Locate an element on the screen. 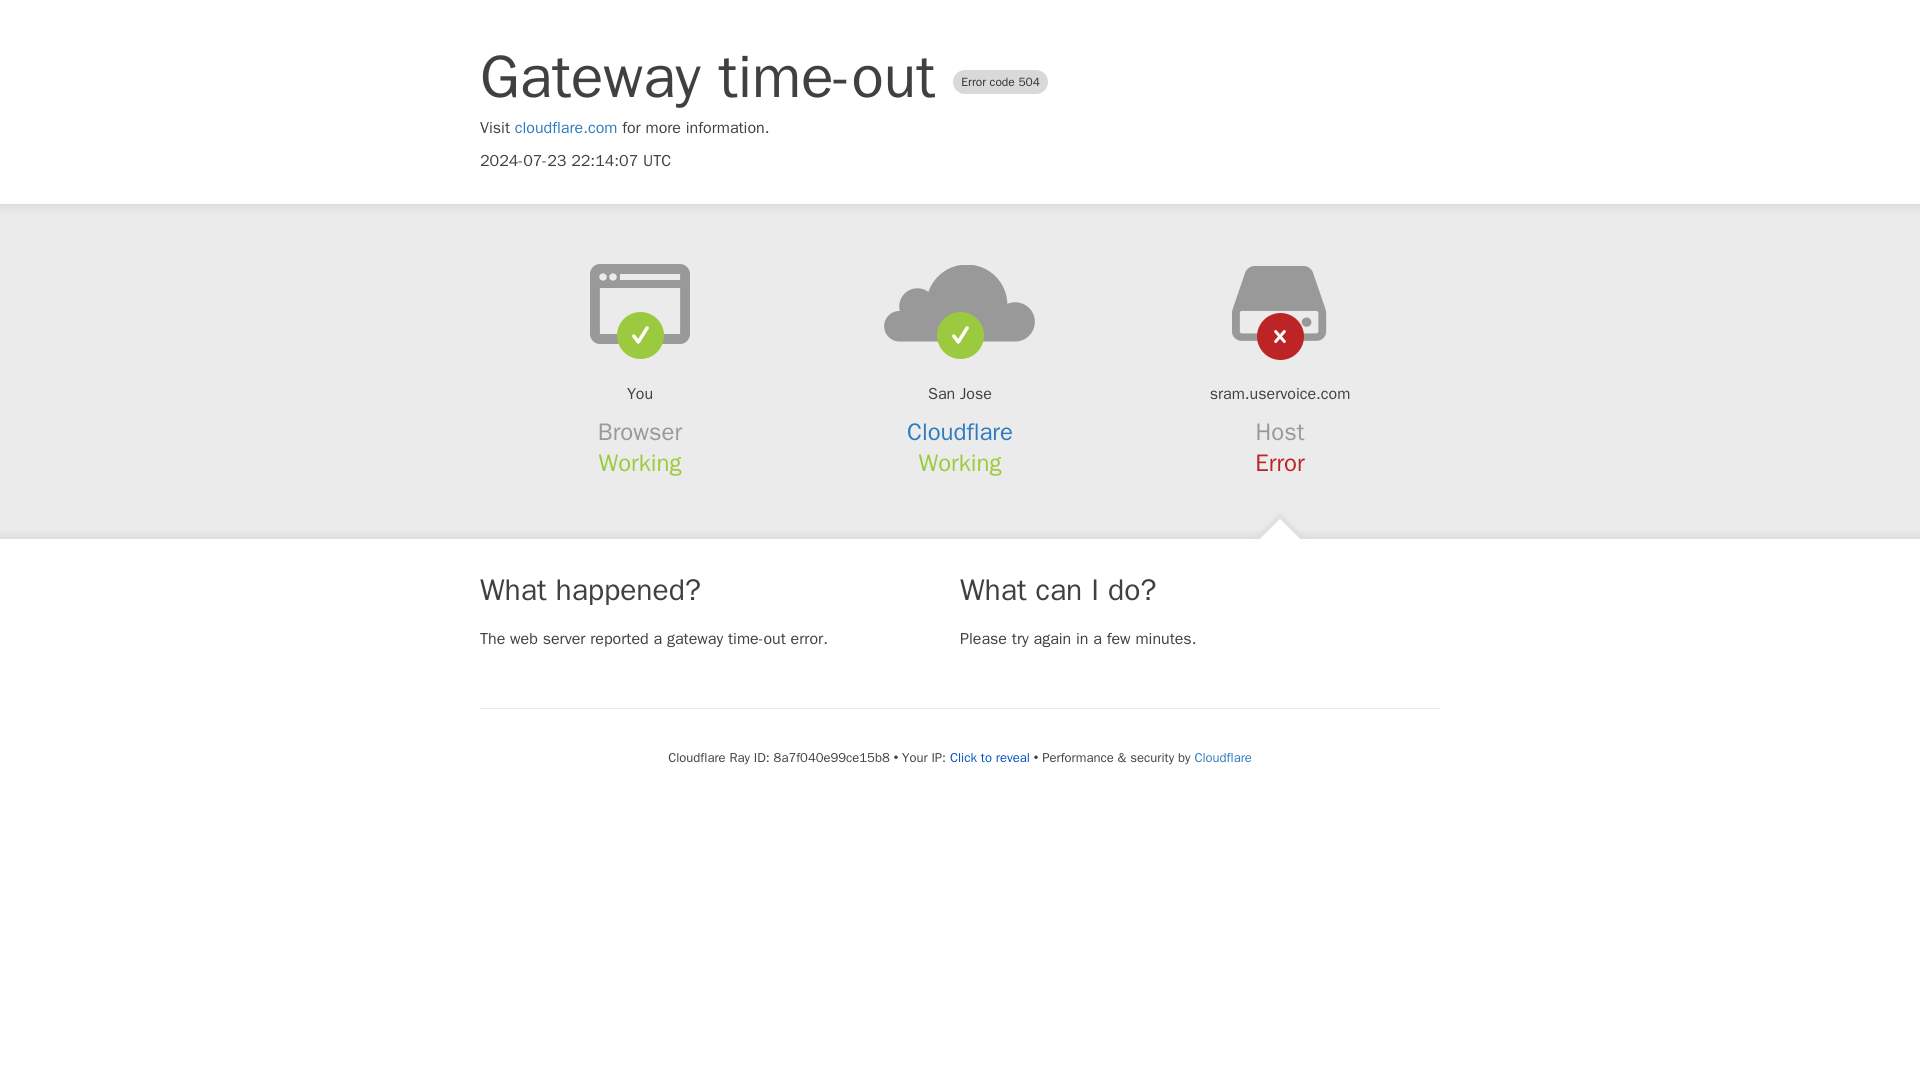  Cloudflare is located at coordinates (1222, 757).